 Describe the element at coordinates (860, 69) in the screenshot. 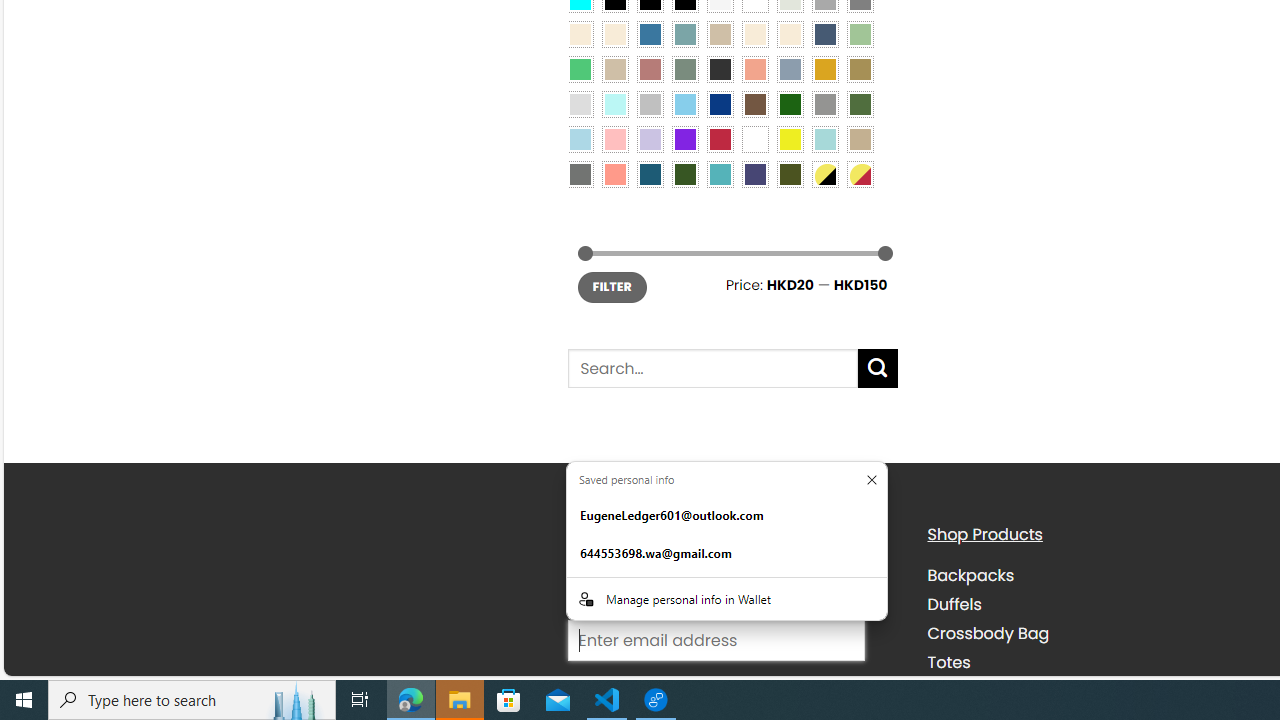

I see `Kelp` at that location.